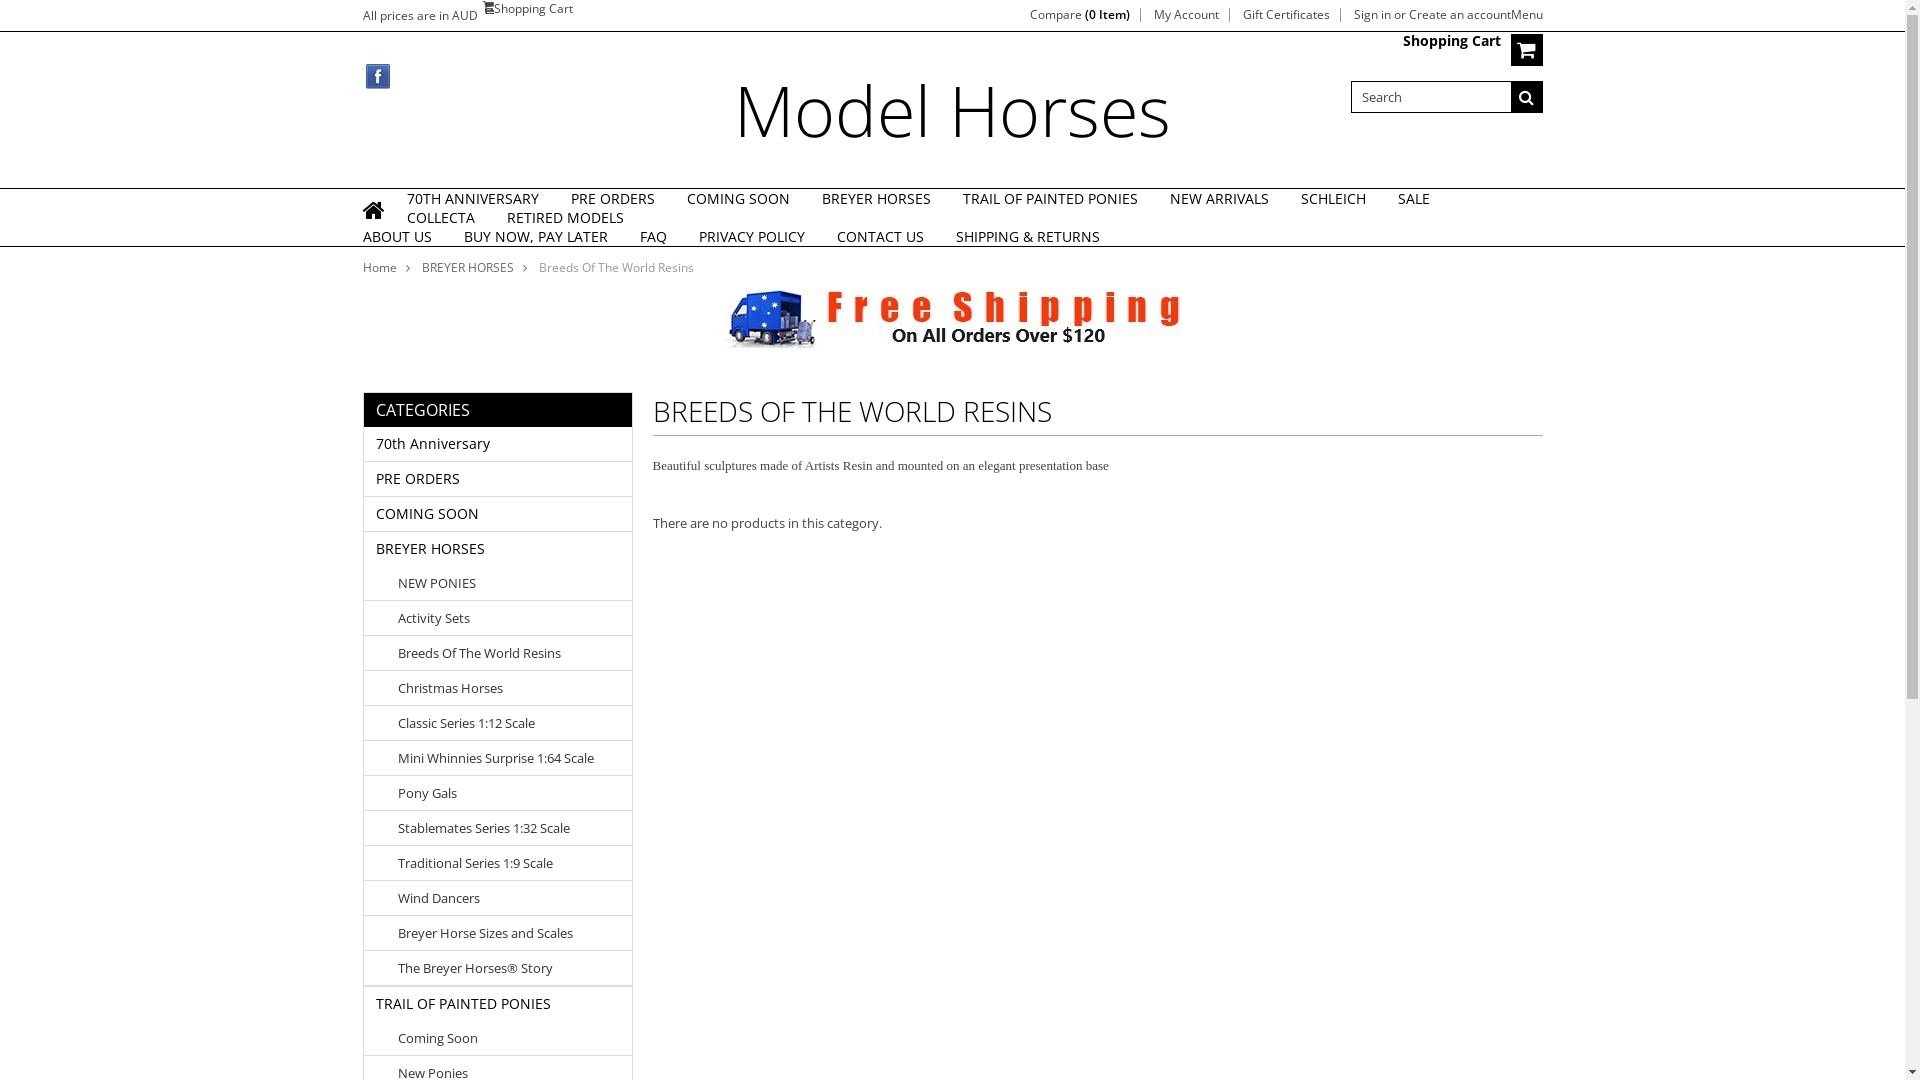  Describe the element at coordinates (503, 933) in the screenshot. I see `Breyer Horse Sizes and Scales` at that location.